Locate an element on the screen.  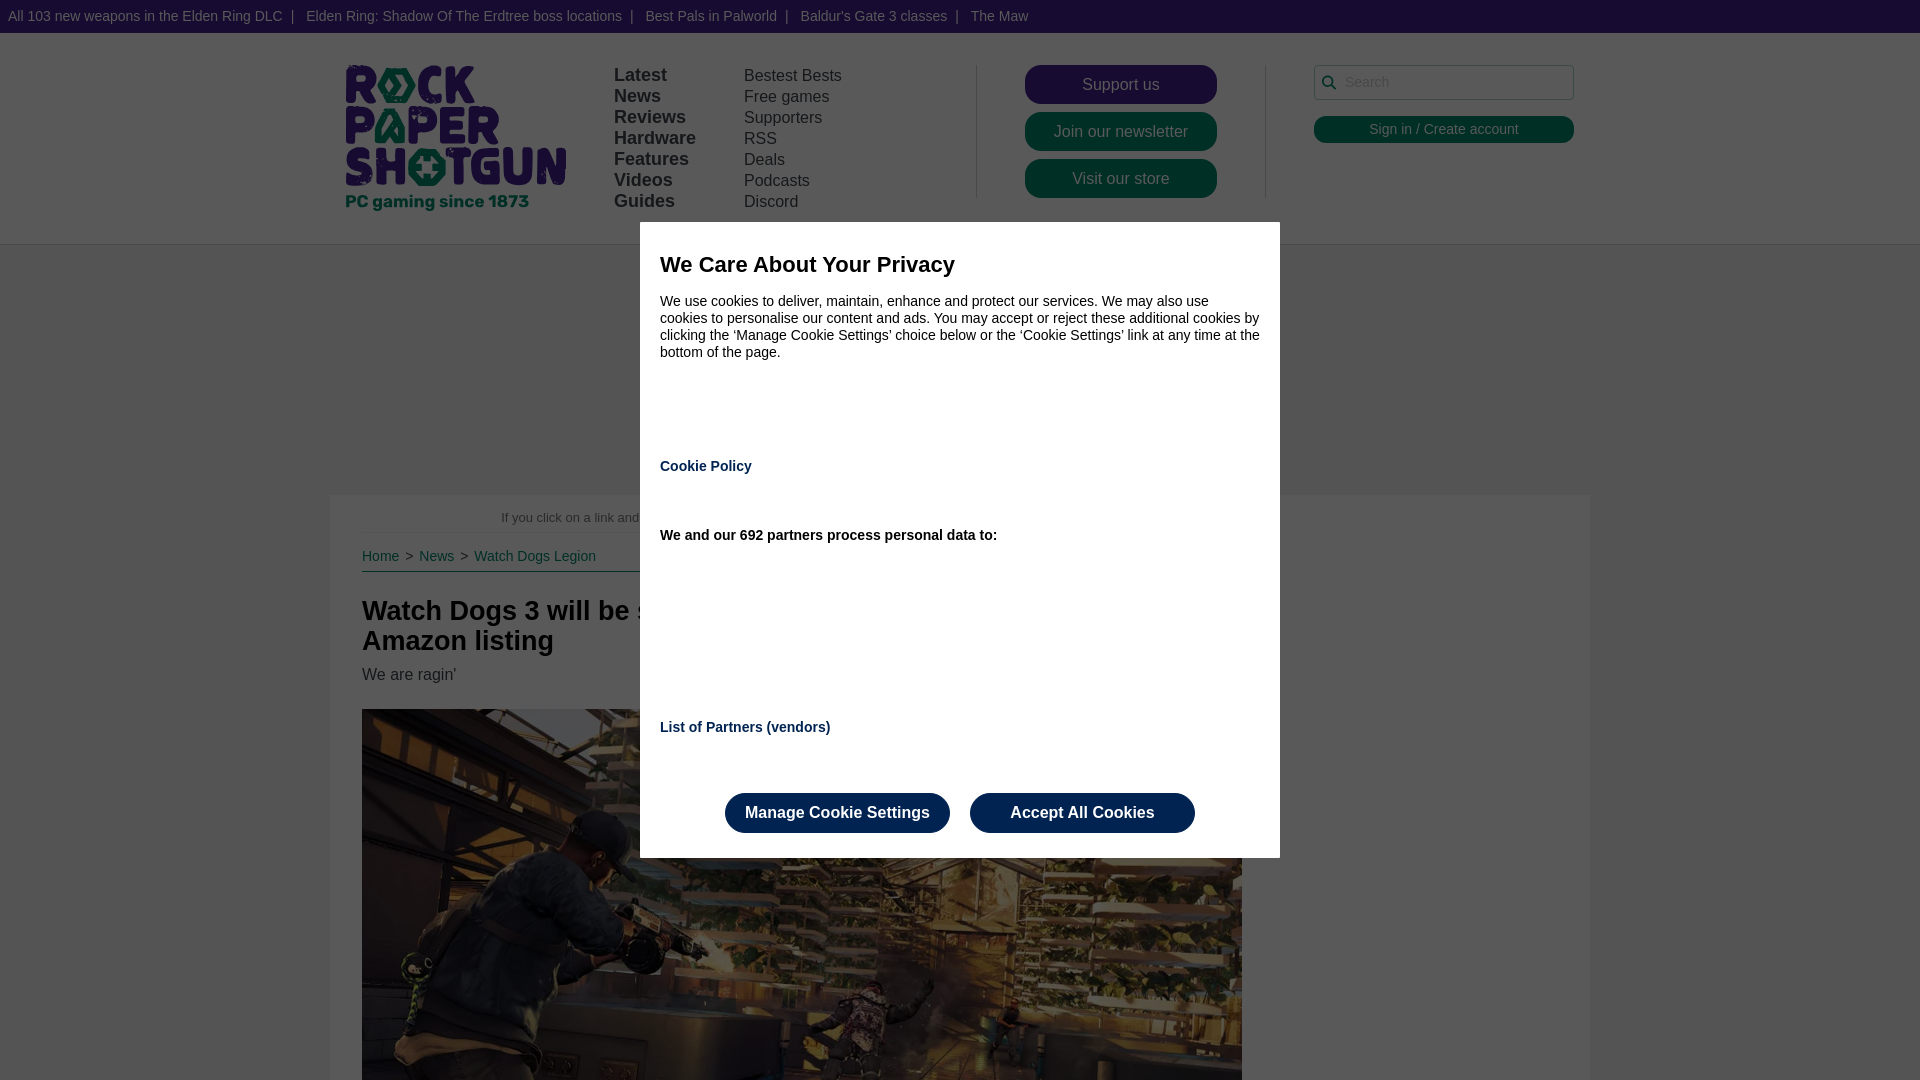
All 103 new weapons in the Elden Ring DLC is located at coordinates (146, 16).